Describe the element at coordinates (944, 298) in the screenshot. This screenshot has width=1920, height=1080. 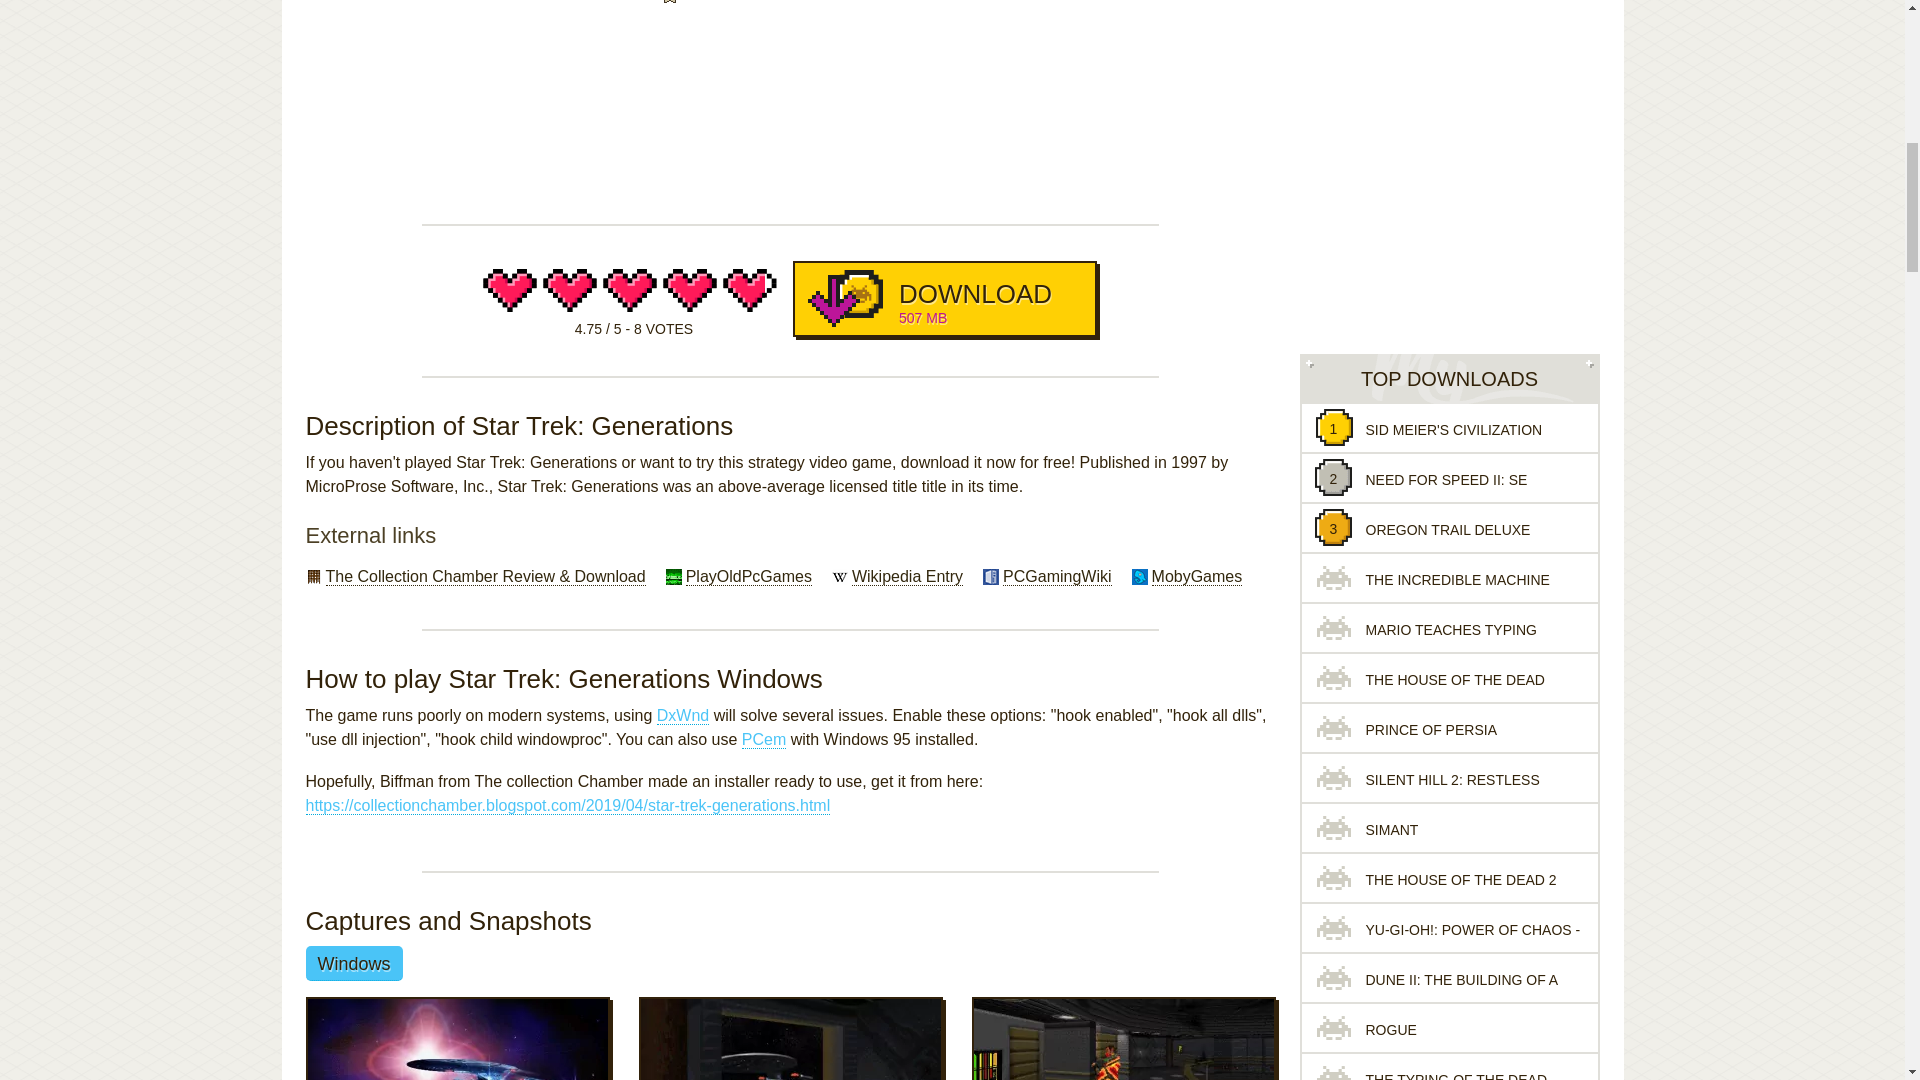
I see `ADD TO FAVORITES` at that location.